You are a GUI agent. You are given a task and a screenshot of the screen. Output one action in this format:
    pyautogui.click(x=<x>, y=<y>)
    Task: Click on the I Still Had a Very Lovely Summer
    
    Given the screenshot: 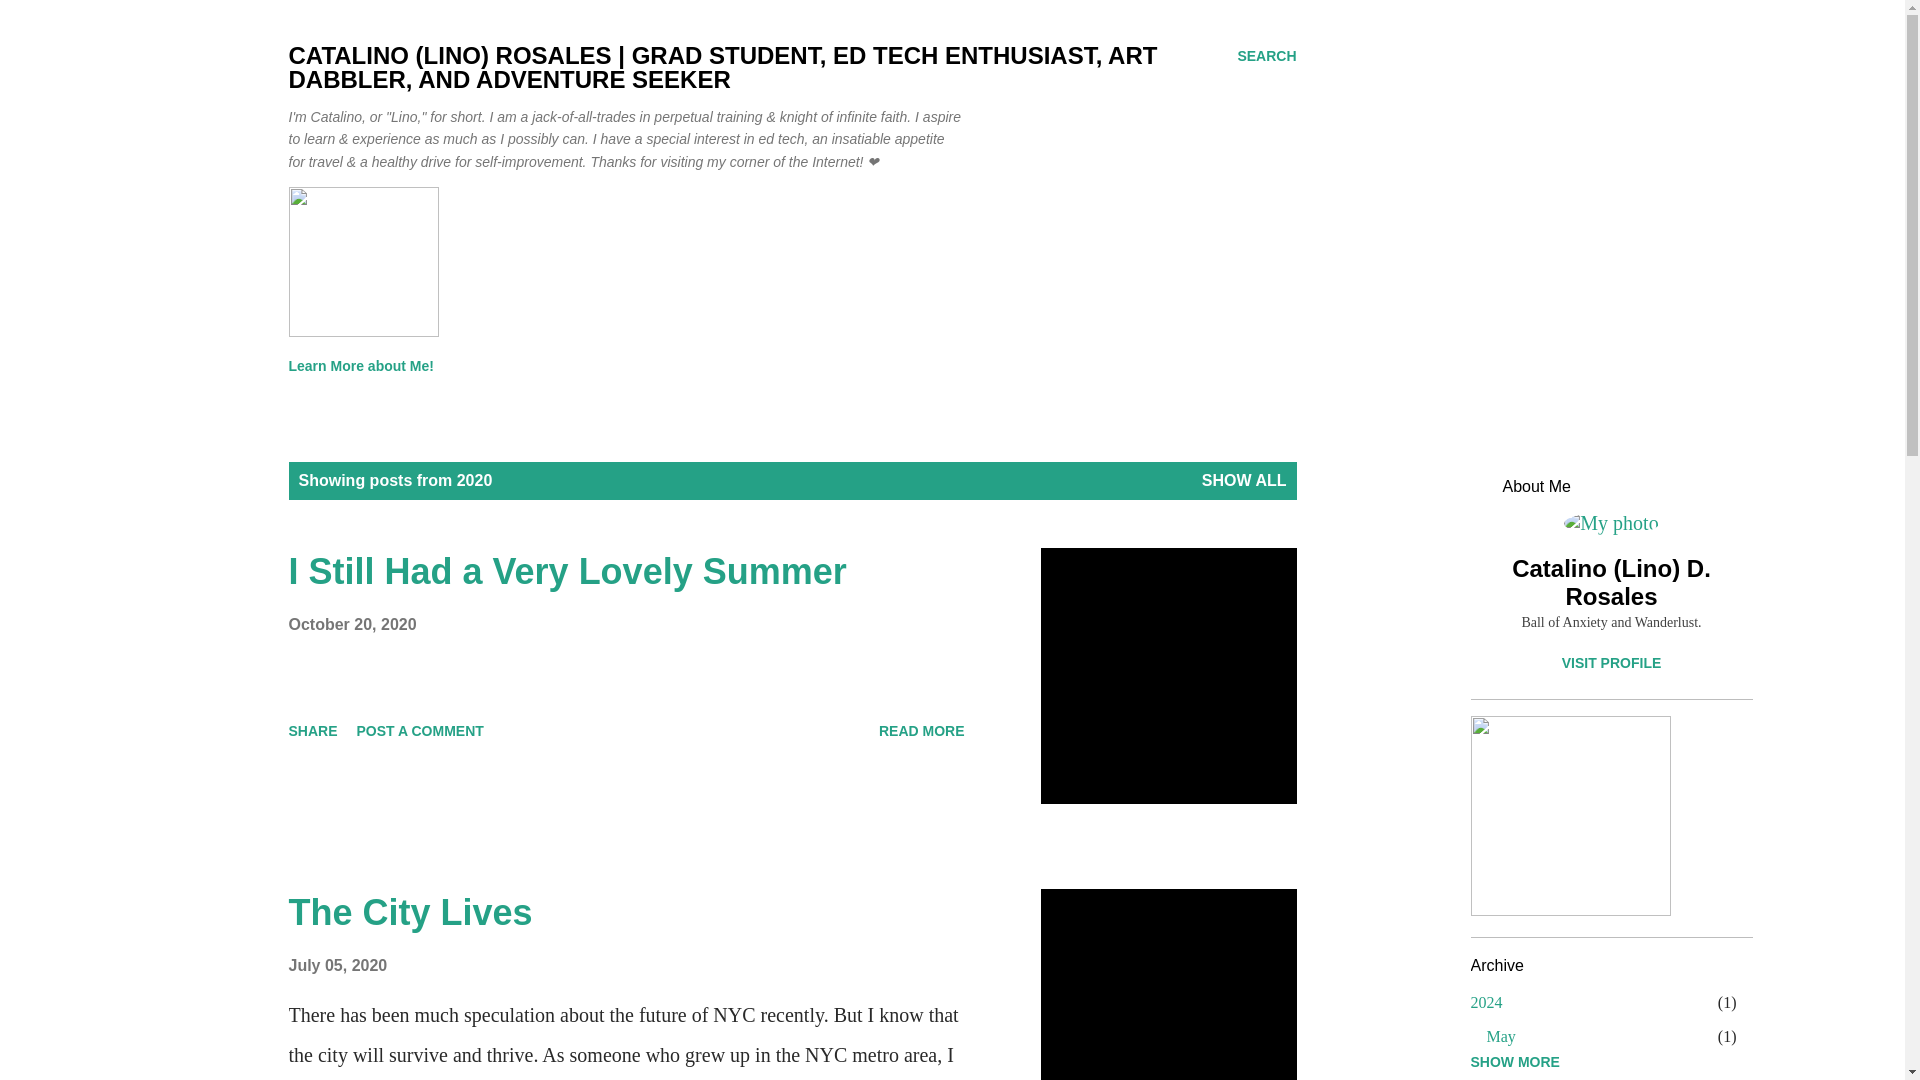 What is the action you would take?
    pyautogui.click(x=567, y=570)
    